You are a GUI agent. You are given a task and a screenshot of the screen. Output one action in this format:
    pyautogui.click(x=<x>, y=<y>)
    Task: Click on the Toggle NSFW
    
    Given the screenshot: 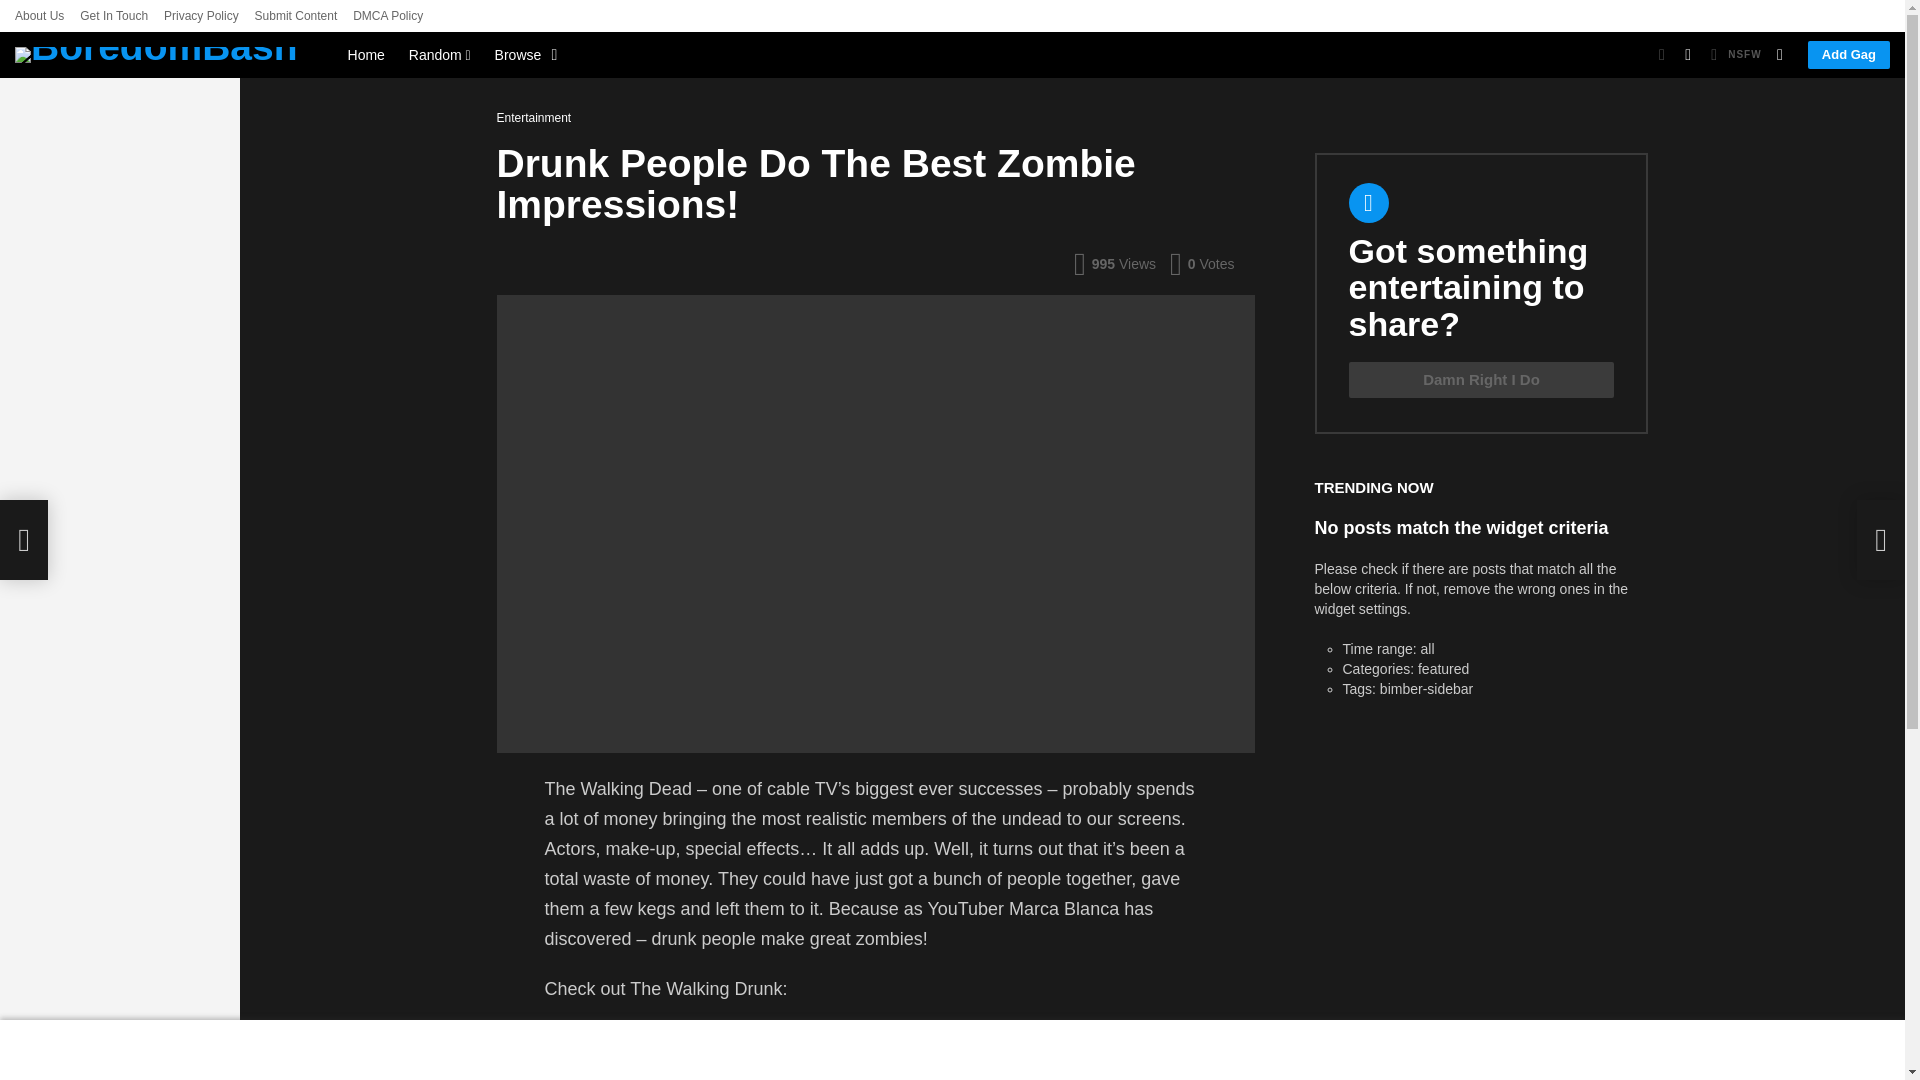 What is the action you would take?
    pyautogui.click(x=1733, y=54)
    